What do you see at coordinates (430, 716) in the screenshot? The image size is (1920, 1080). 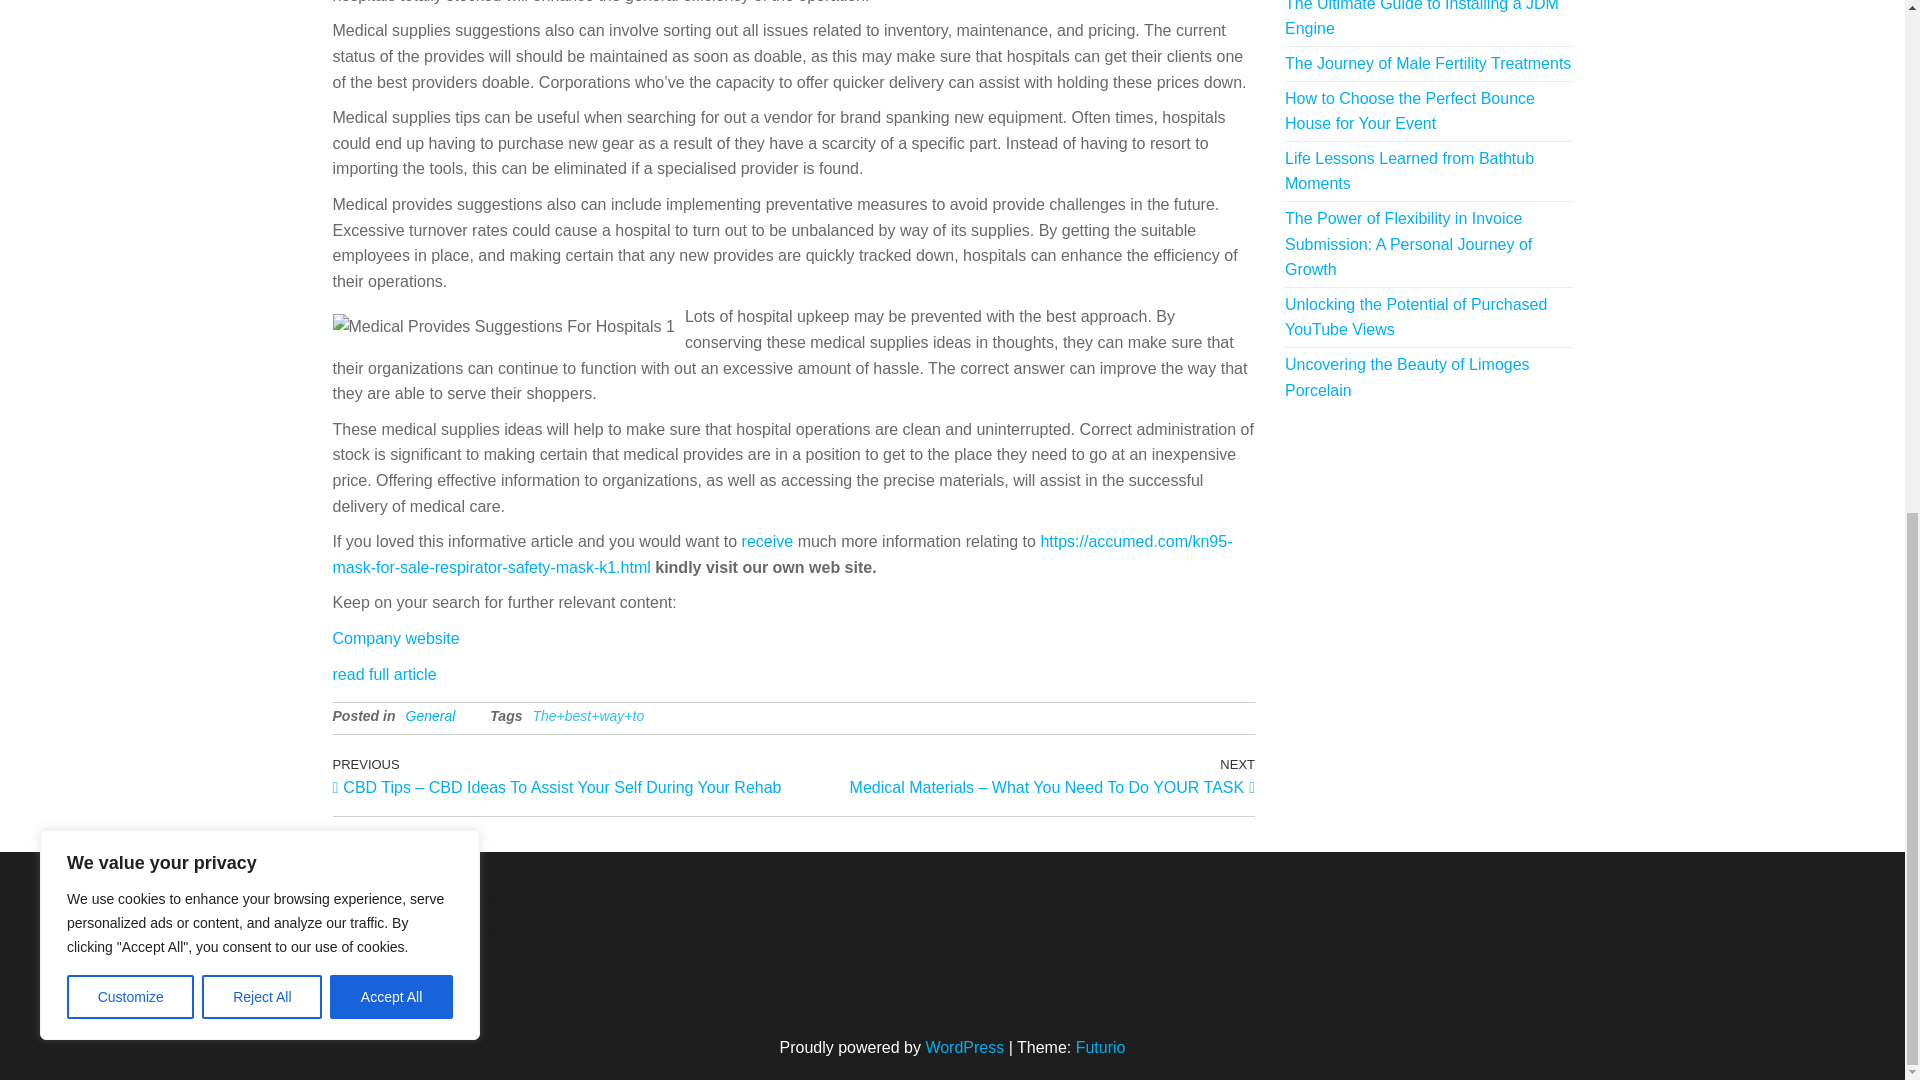 I see `General` at bounding box center [430, 716].